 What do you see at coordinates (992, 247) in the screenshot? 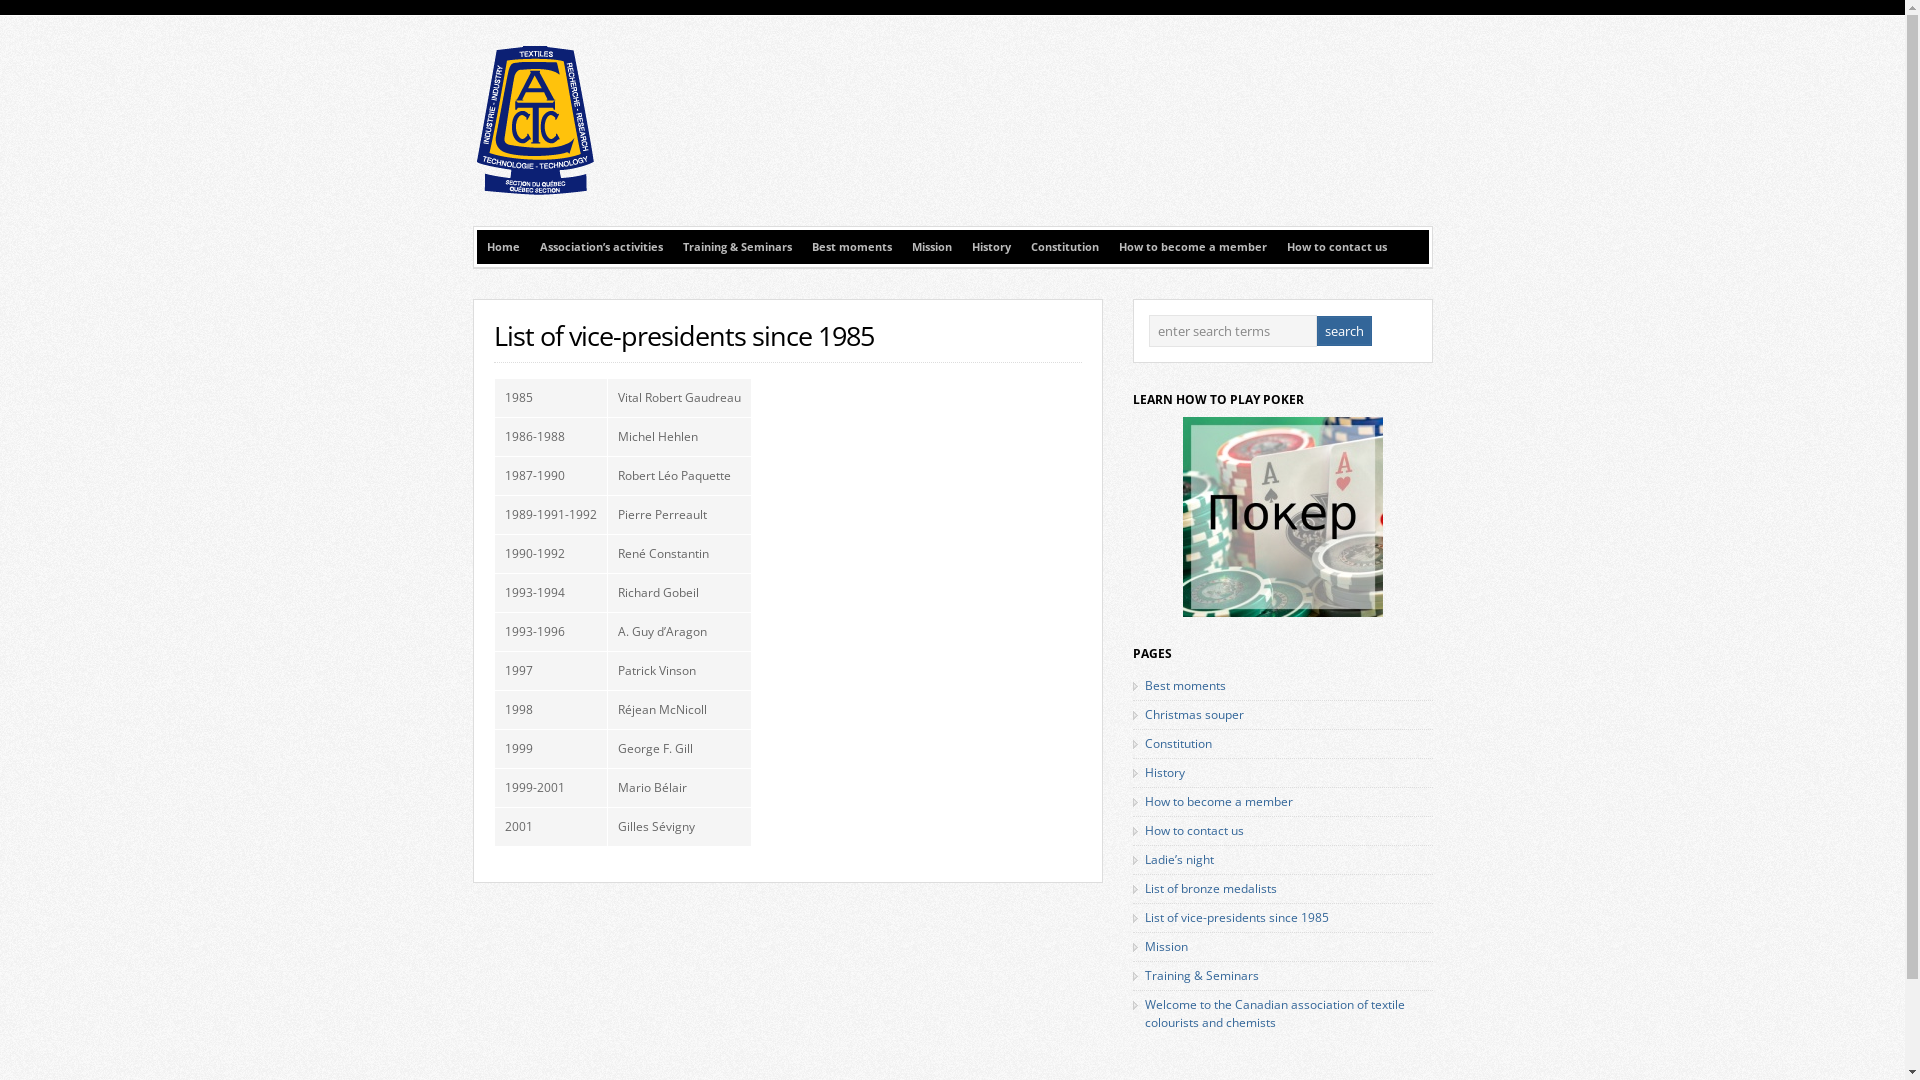
I see `History` at bounding box center [992, 247].